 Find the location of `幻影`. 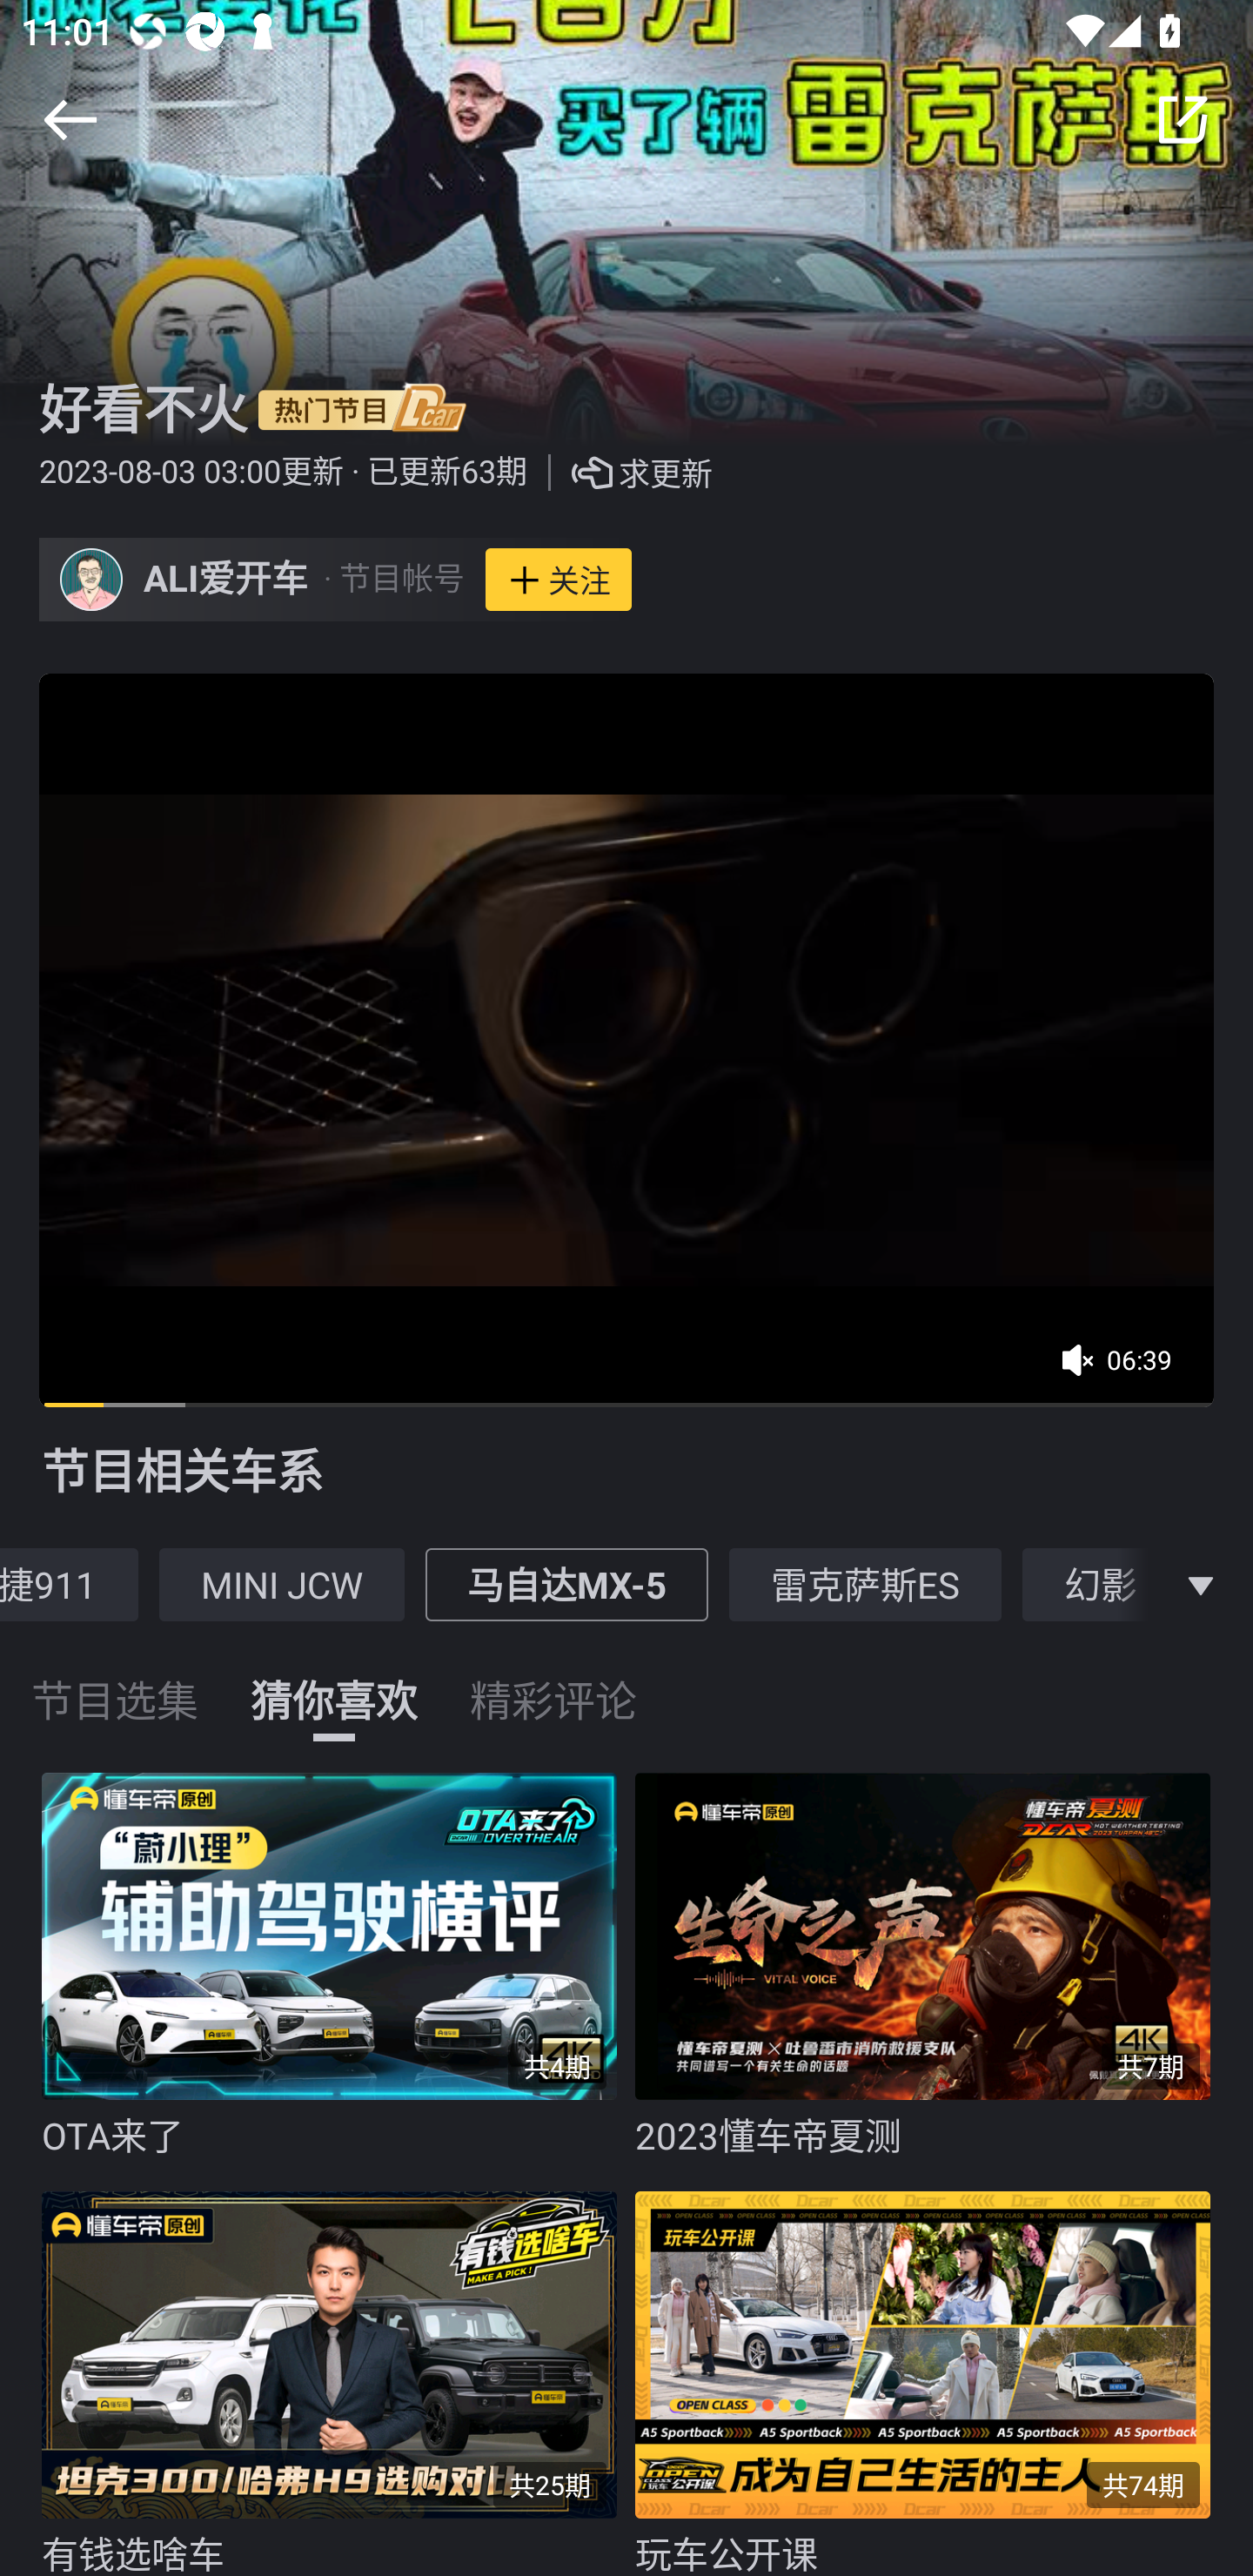

幻影 is located at coordinates (1101, 1584).